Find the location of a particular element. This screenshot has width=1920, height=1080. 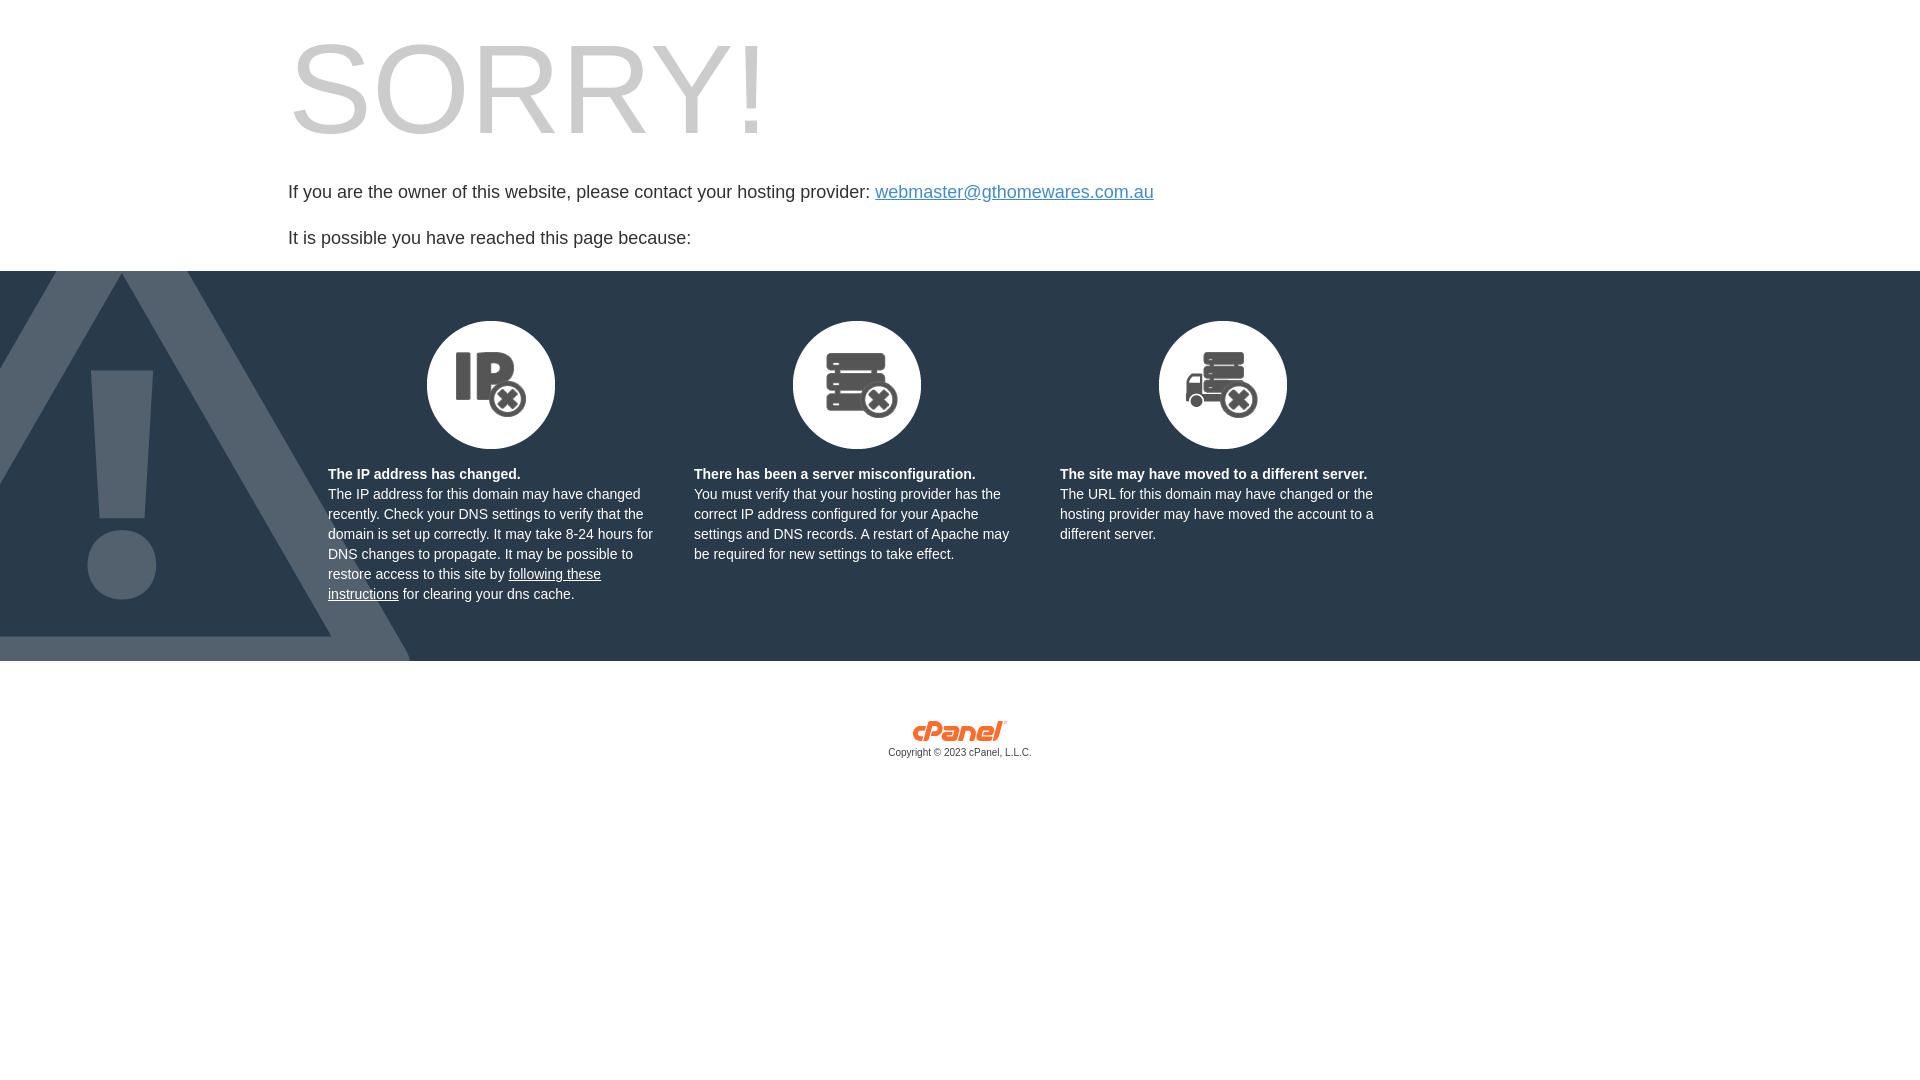

webmaster@gthomewares.com.au is located at coordinates (1014, 192).